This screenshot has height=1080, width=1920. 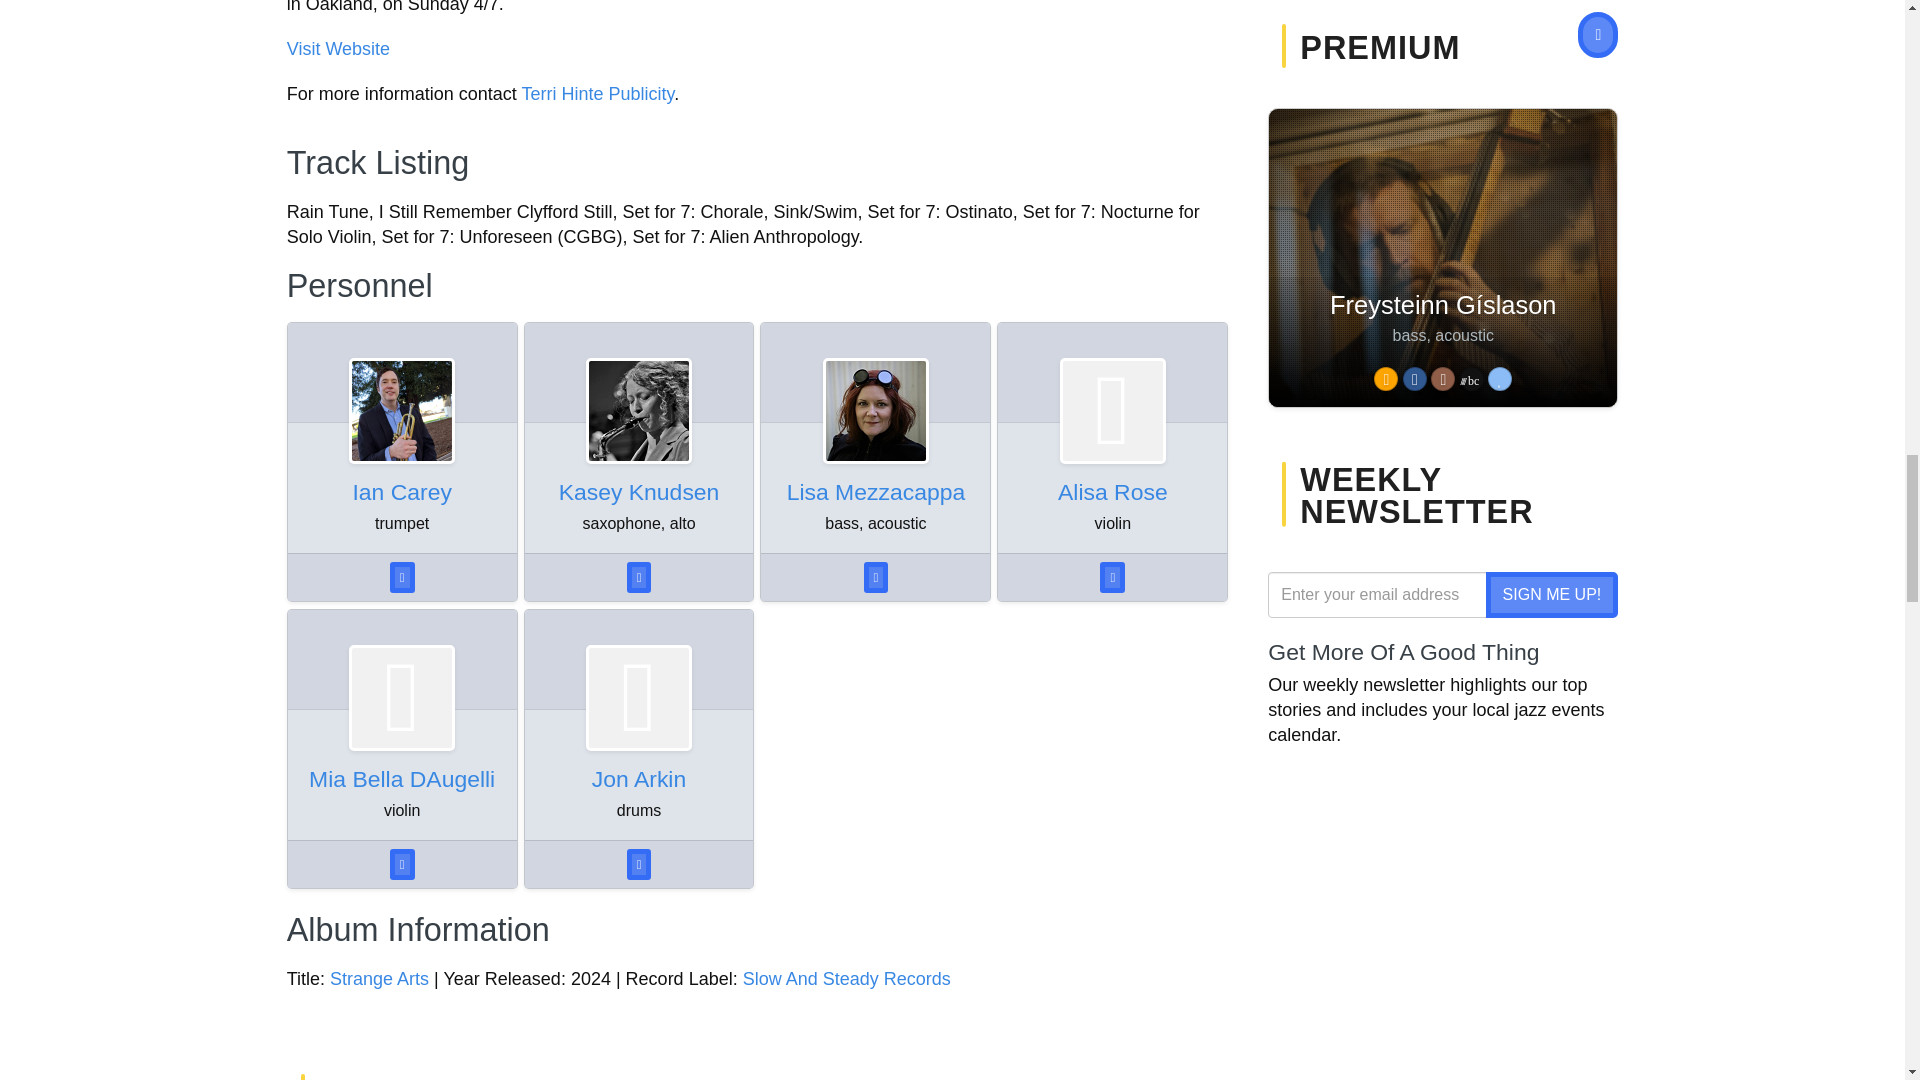 I want to click on Terri Hinte Publicity, so click(x=596, y=94).